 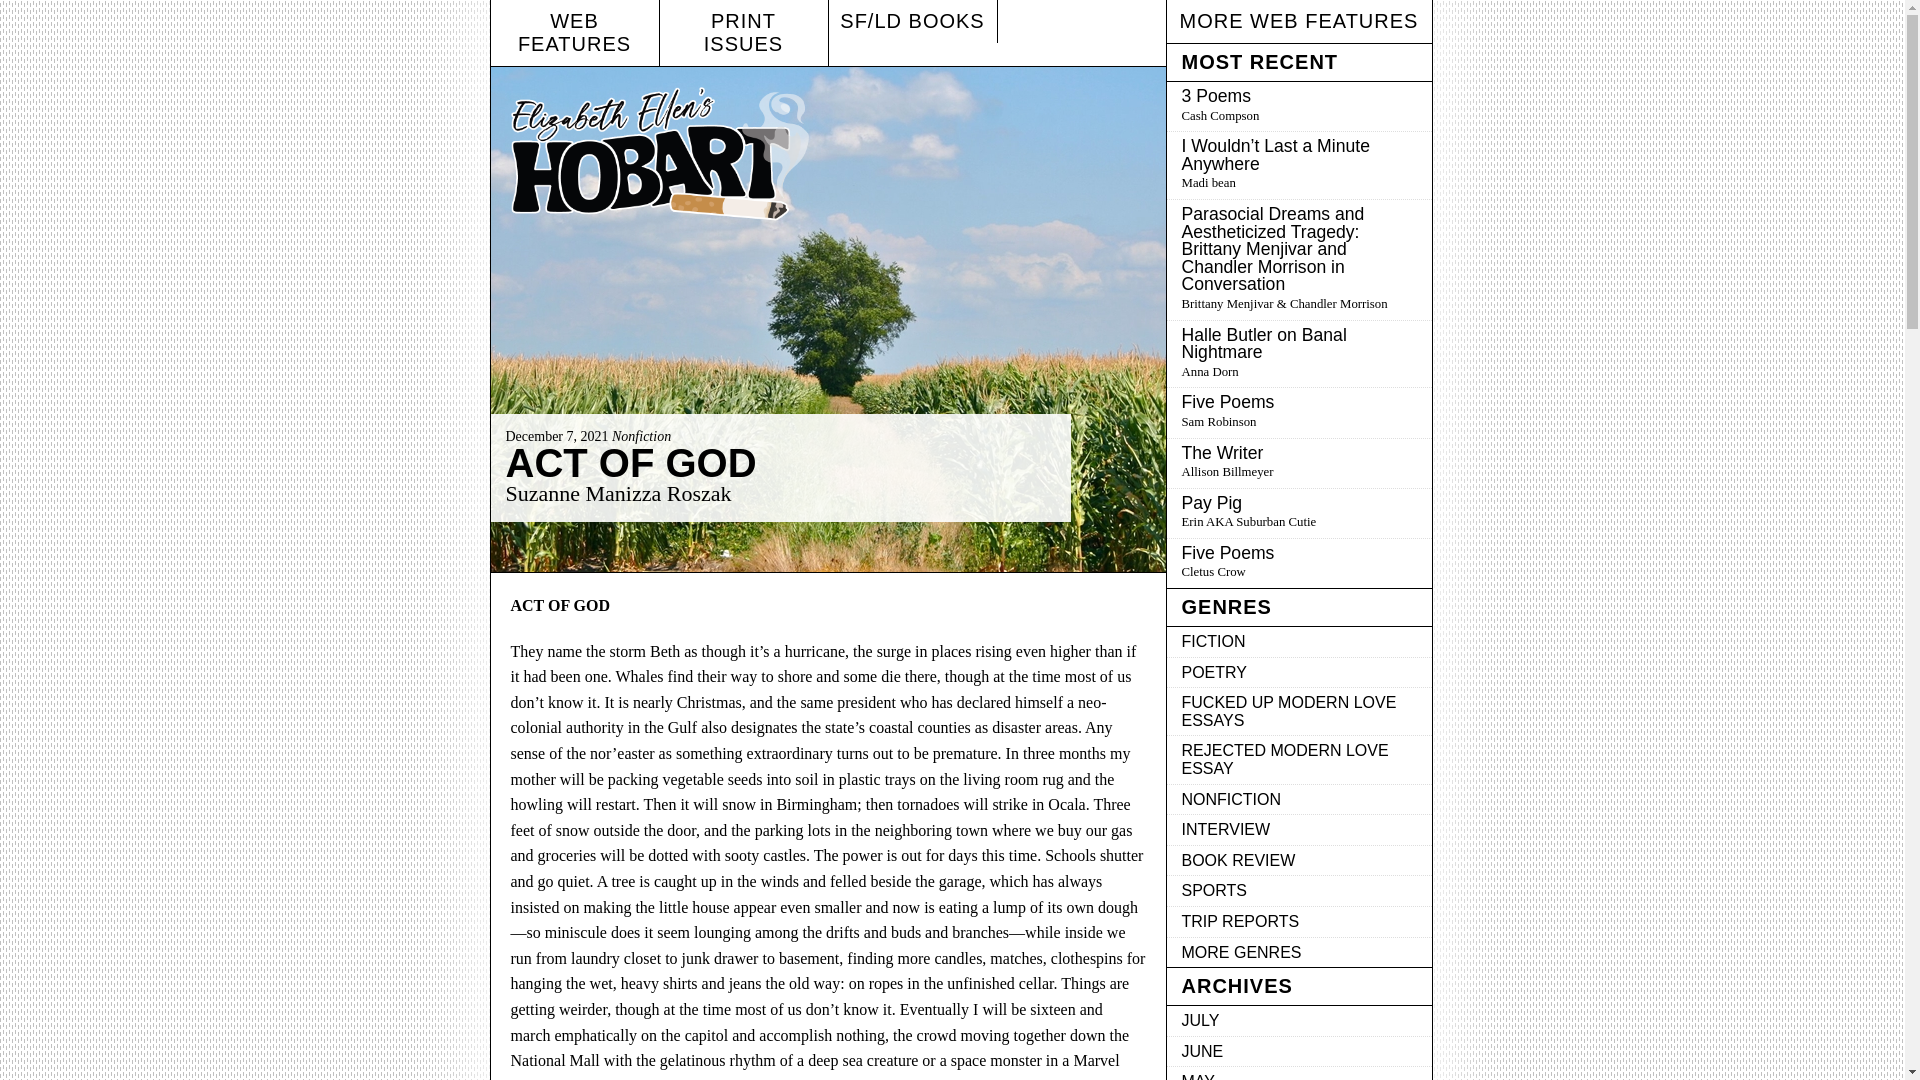 I want to click on INTERVIEW, so click(x=1298, y=830).